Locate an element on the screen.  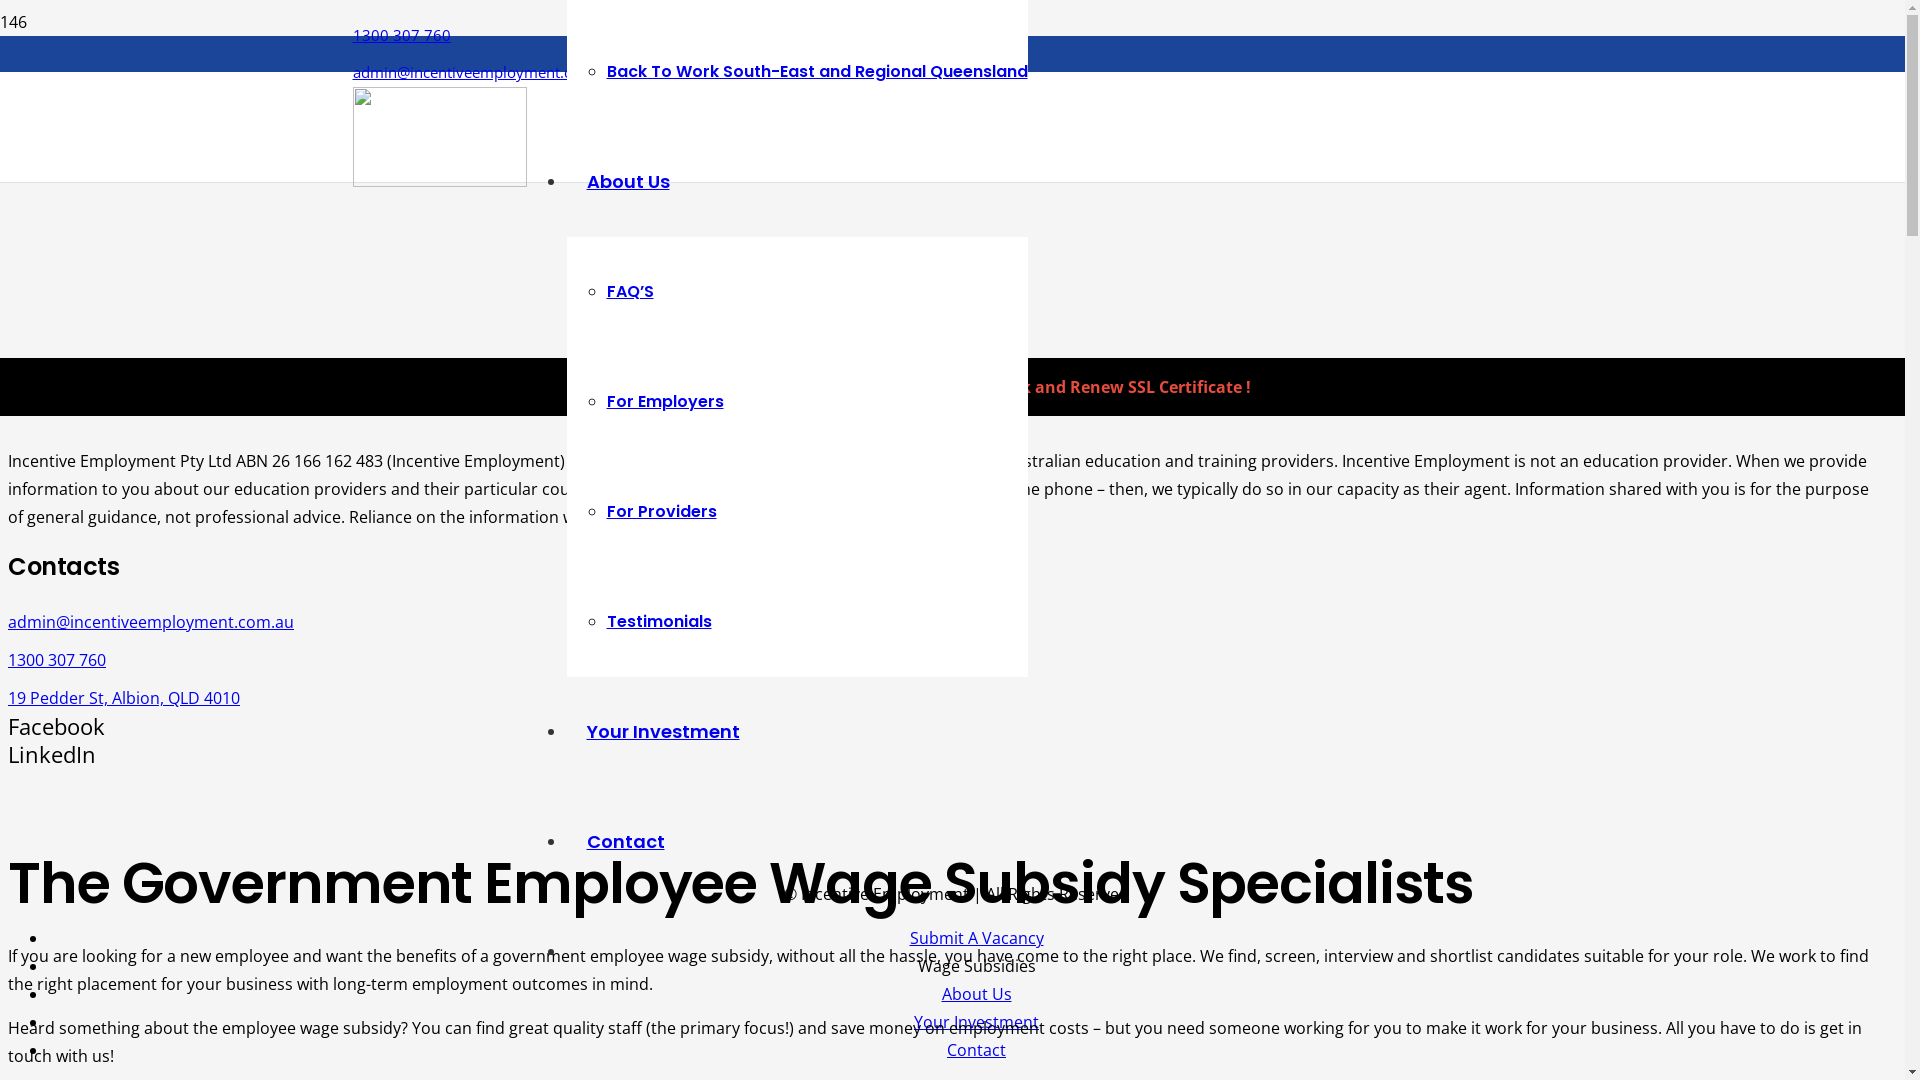
Your Investment is located at coordinates (662, 732).